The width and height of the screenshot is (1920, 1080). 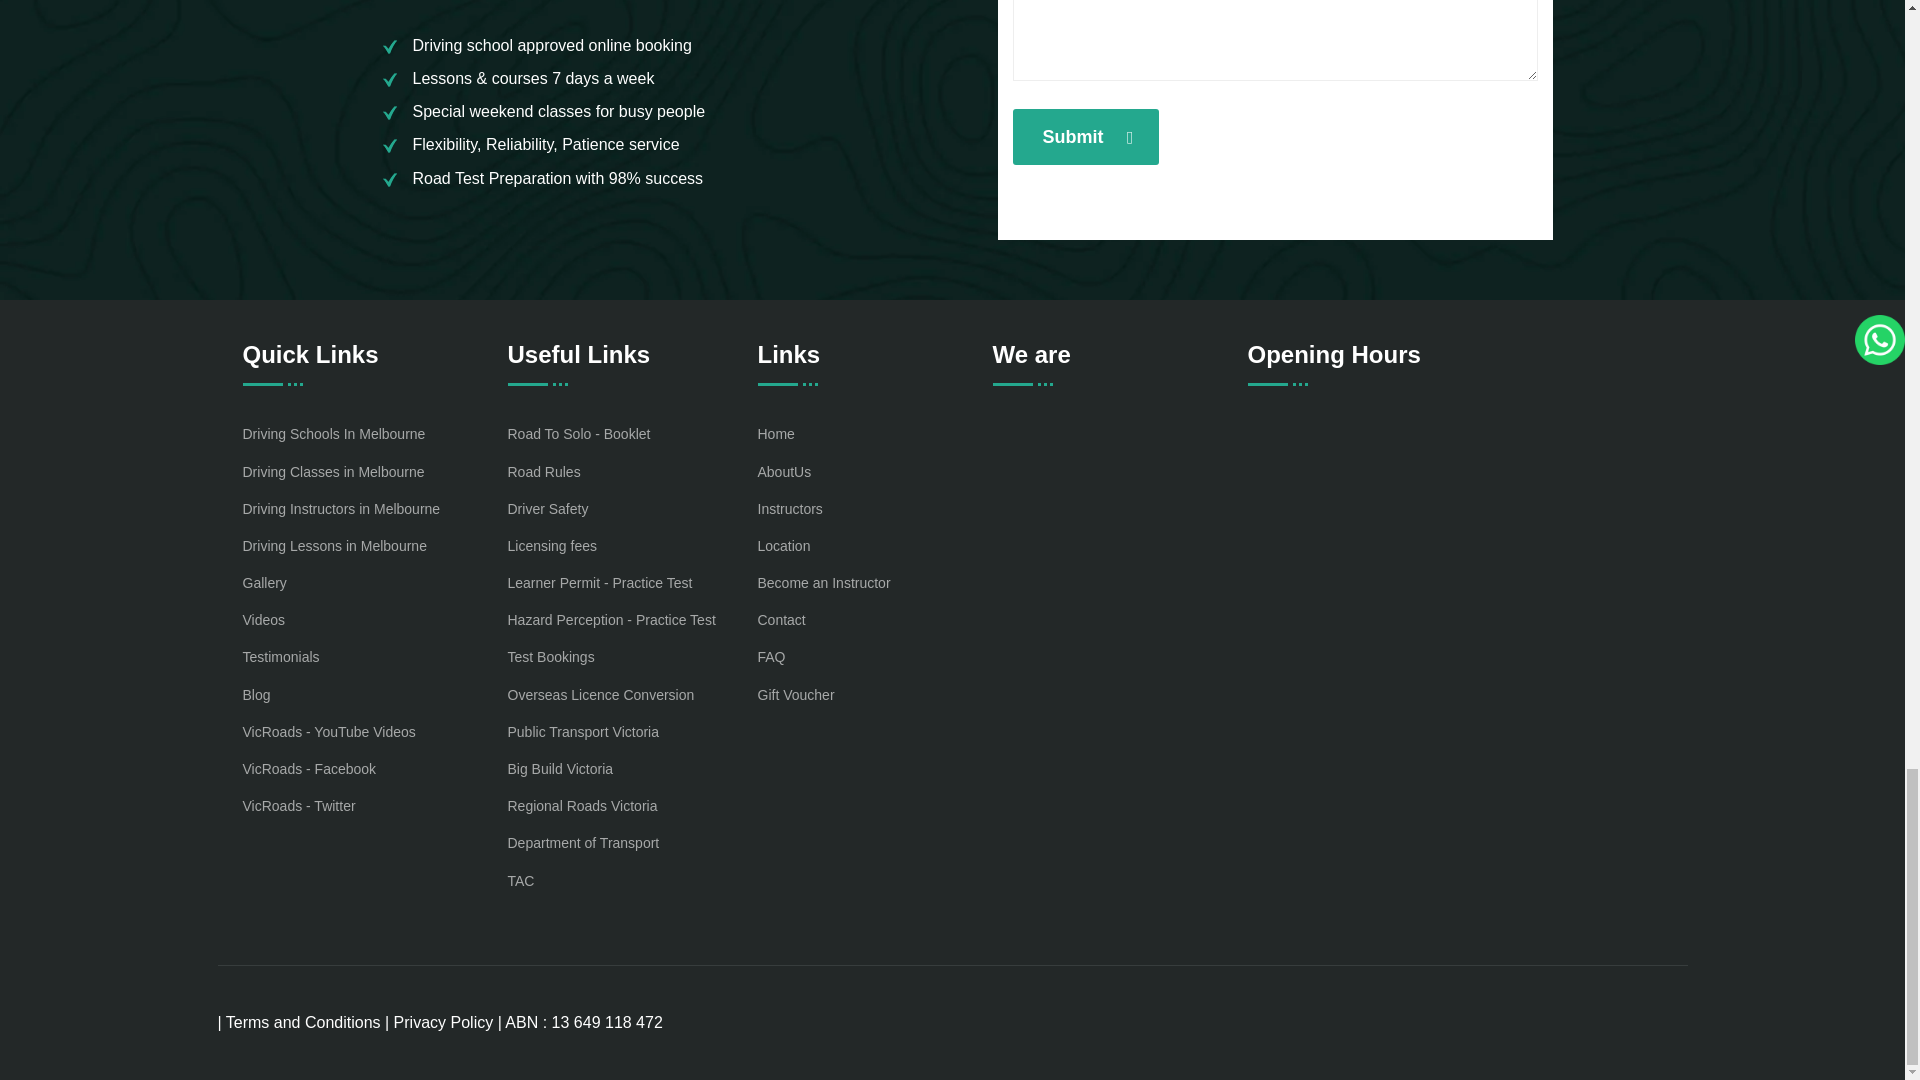 What do you see at coordinates (280, 656) in the screenshot?
I see `Testimonials` at bounding box center [280, 656].